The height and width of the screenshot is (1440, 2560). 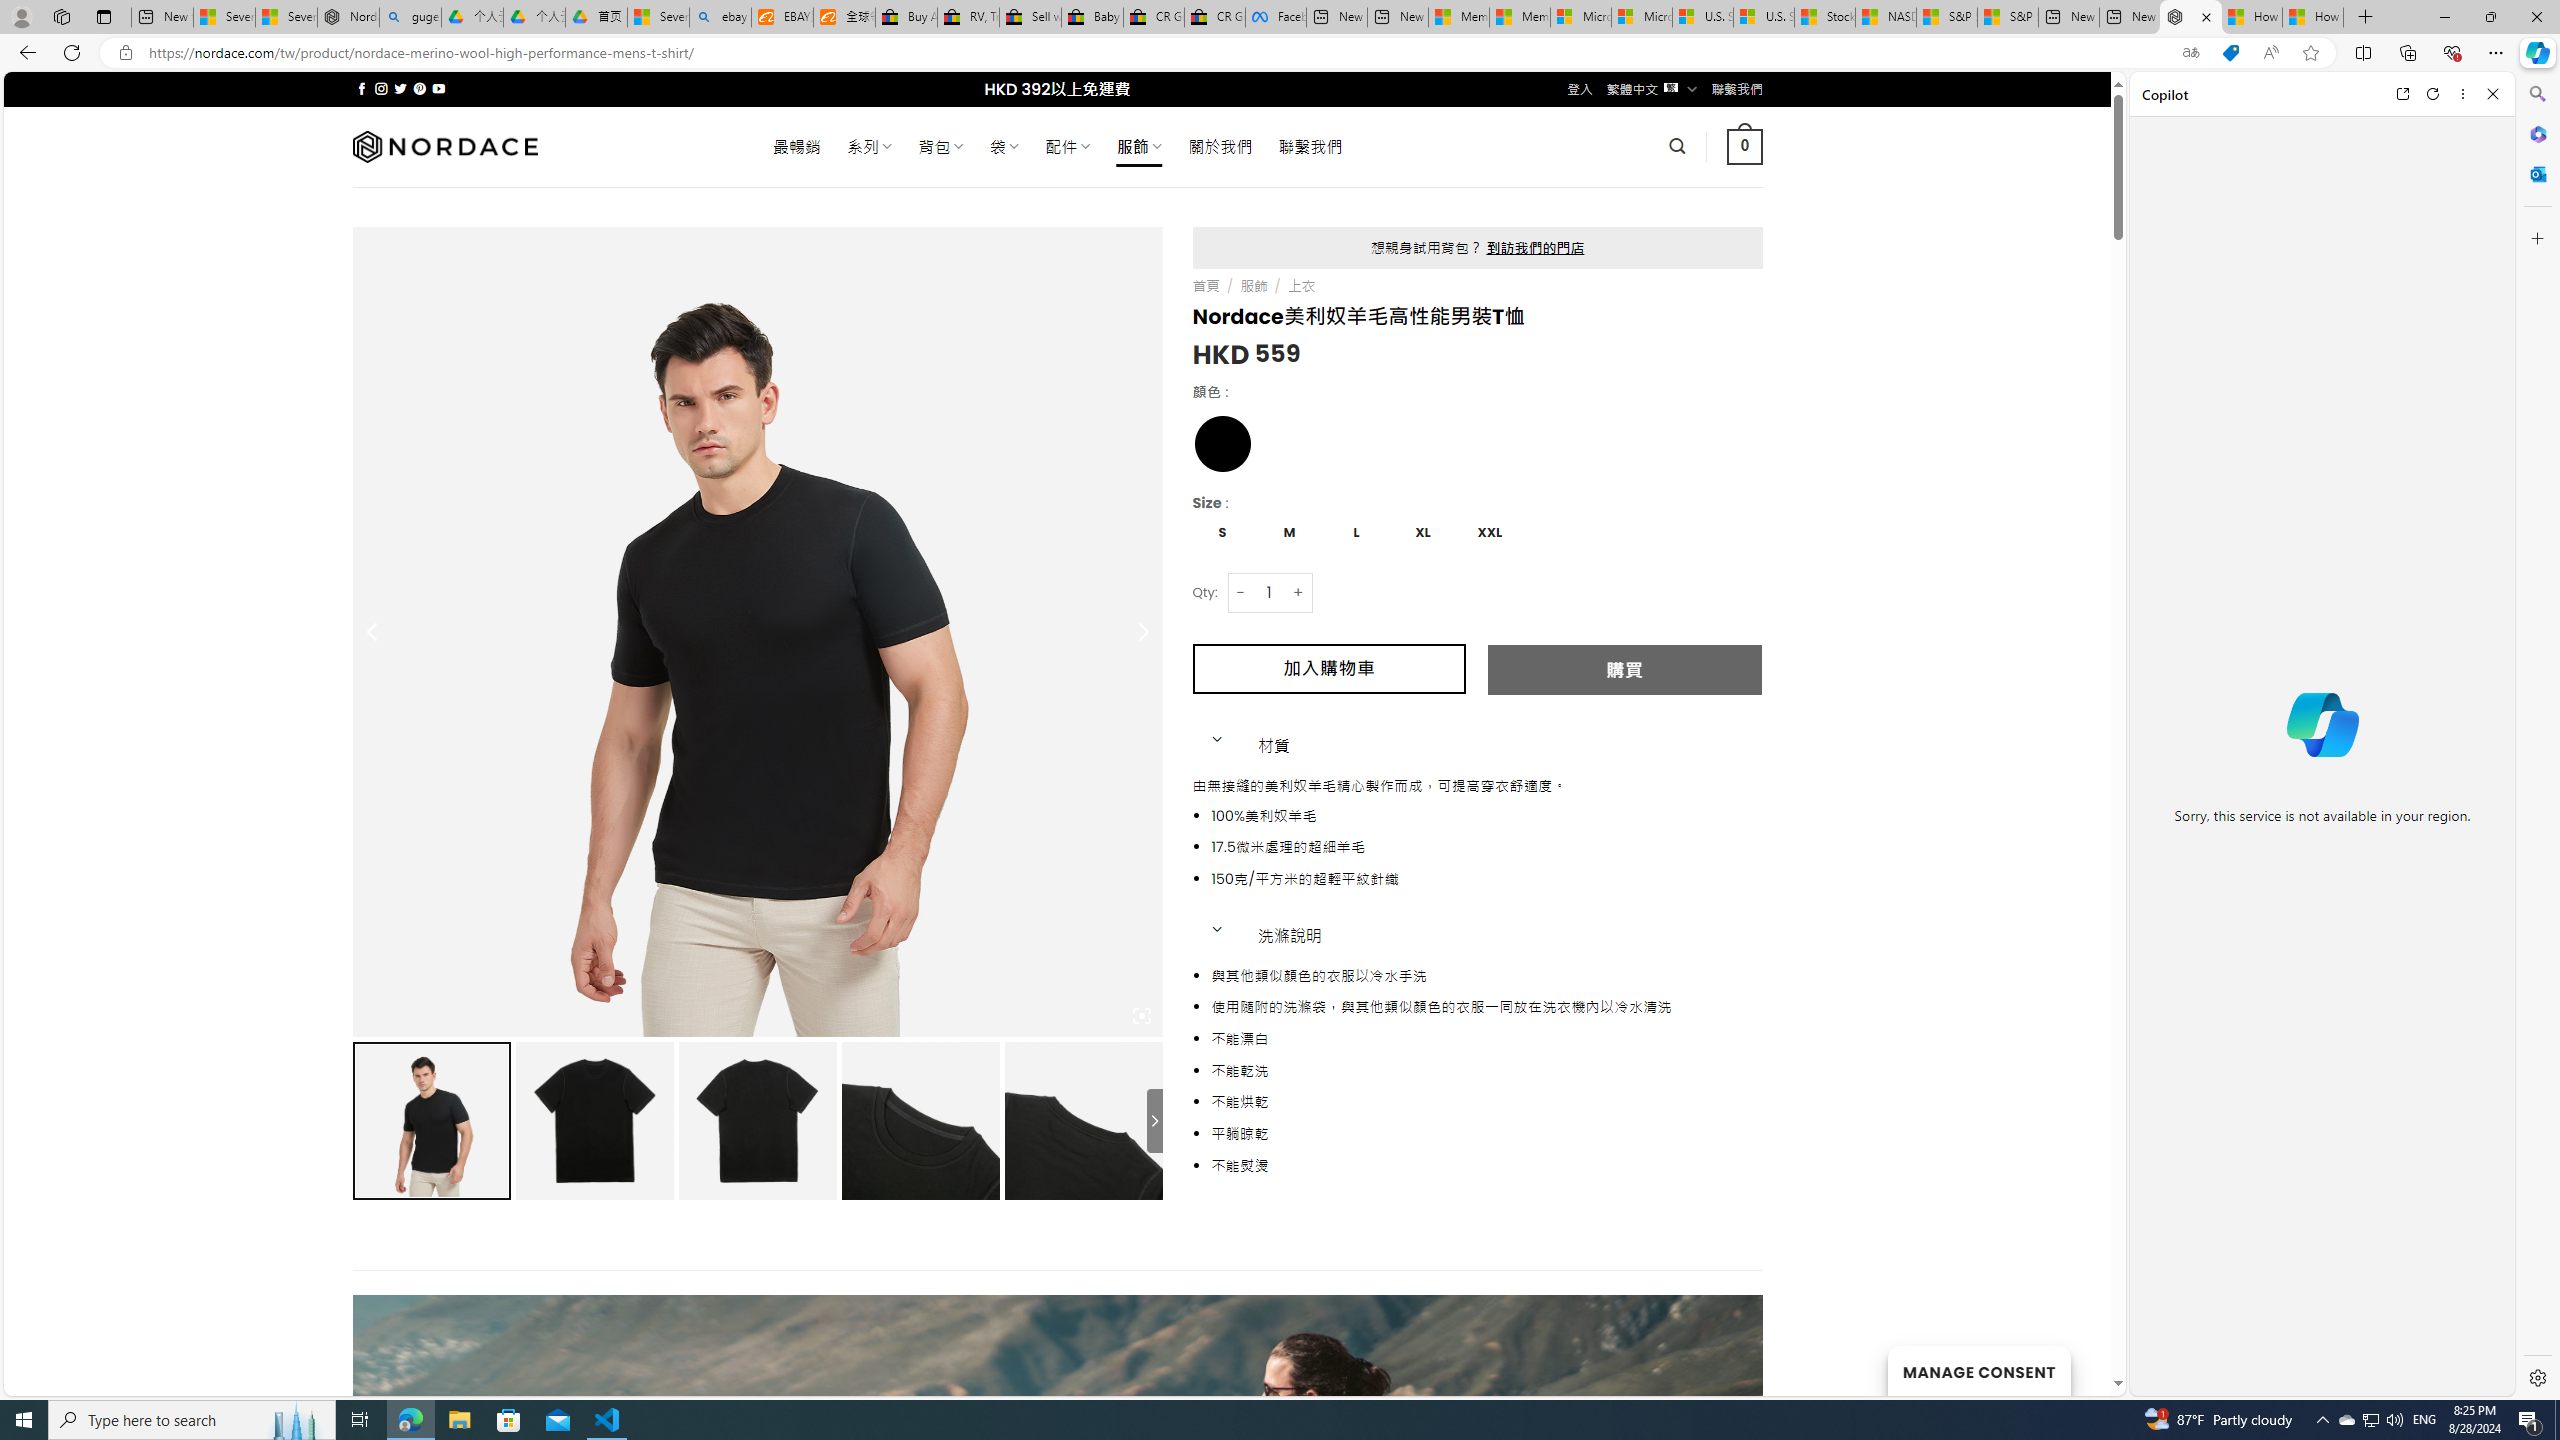 I want to click on Follow on Pinterest, so click(x=418, y=88).